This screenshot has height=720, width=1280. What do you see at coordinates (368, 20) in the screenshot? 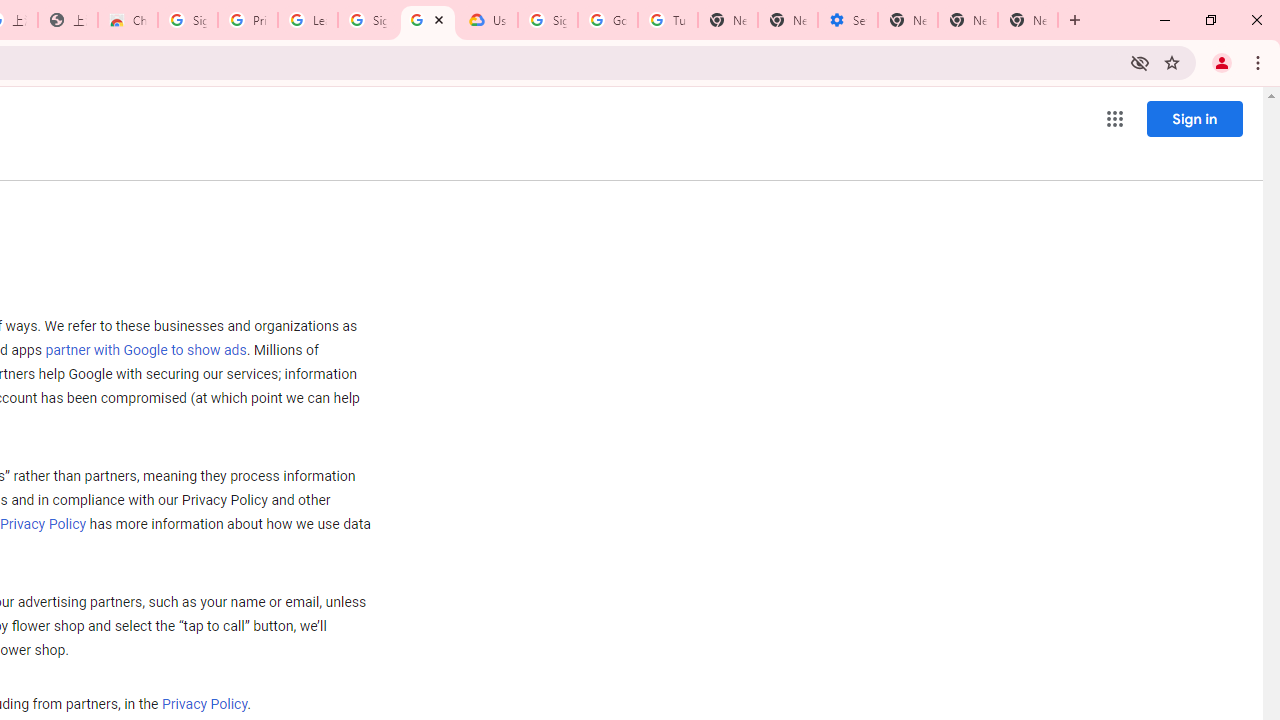
I see `Sign in - Google Accounts` at bounding box center [368, 20].